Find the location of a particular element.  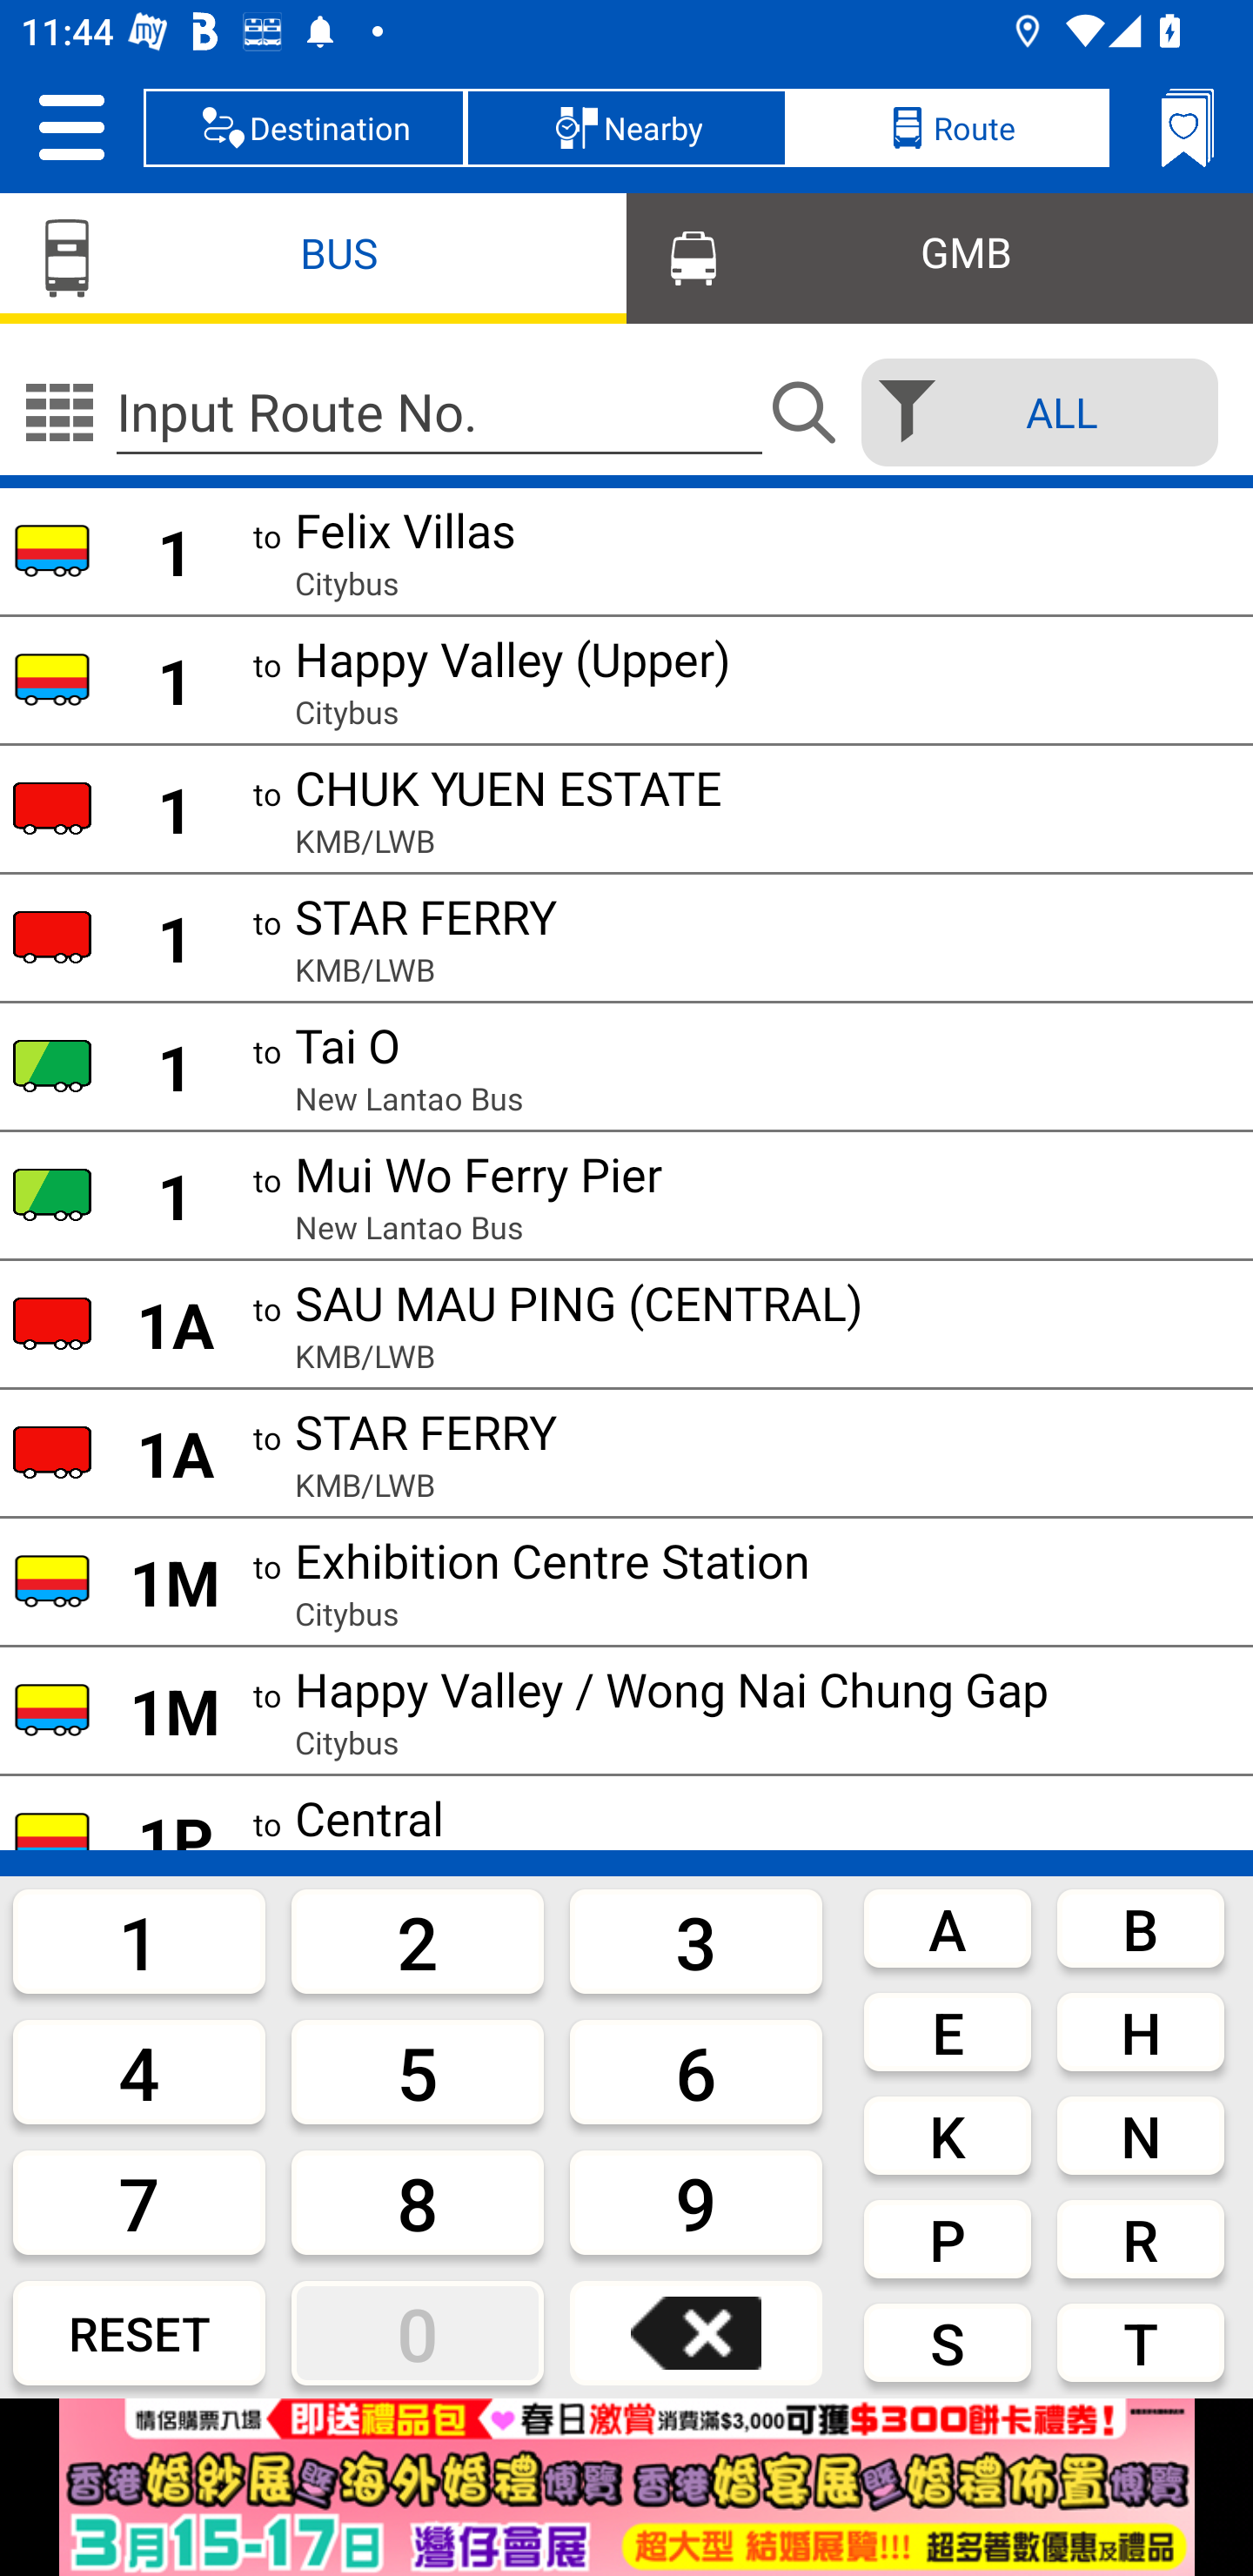

7 is located at coordinates (139, 2202).